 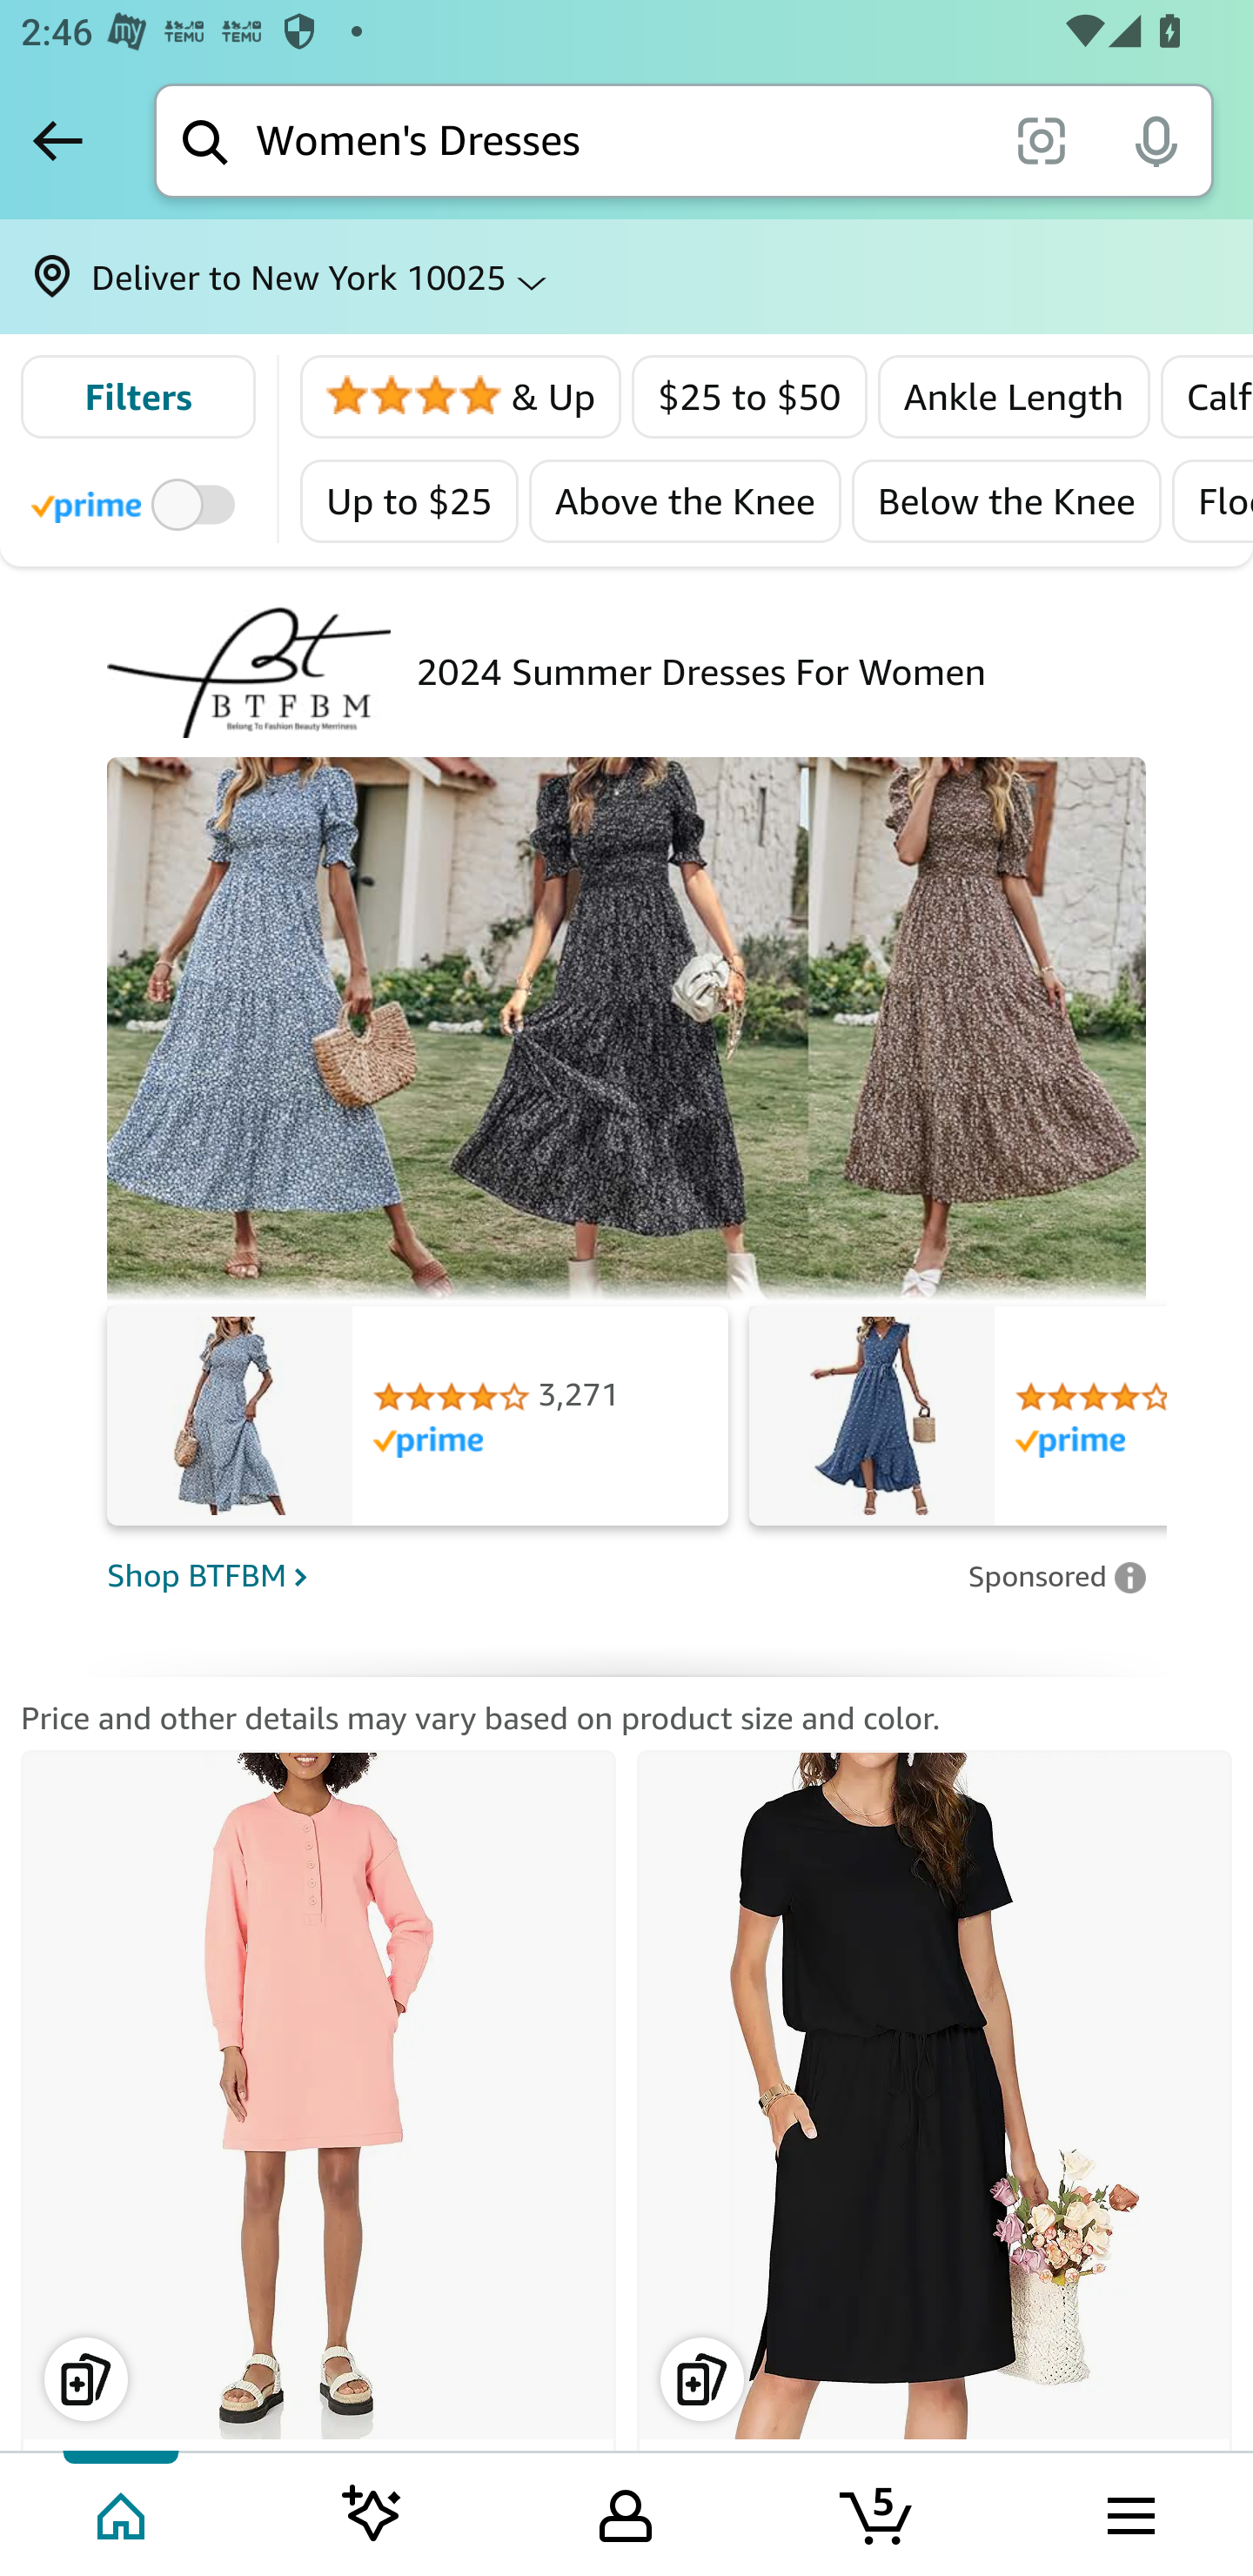 I want to click on Deliver to New York 10025 ⌵, so click(x=626, y=277).